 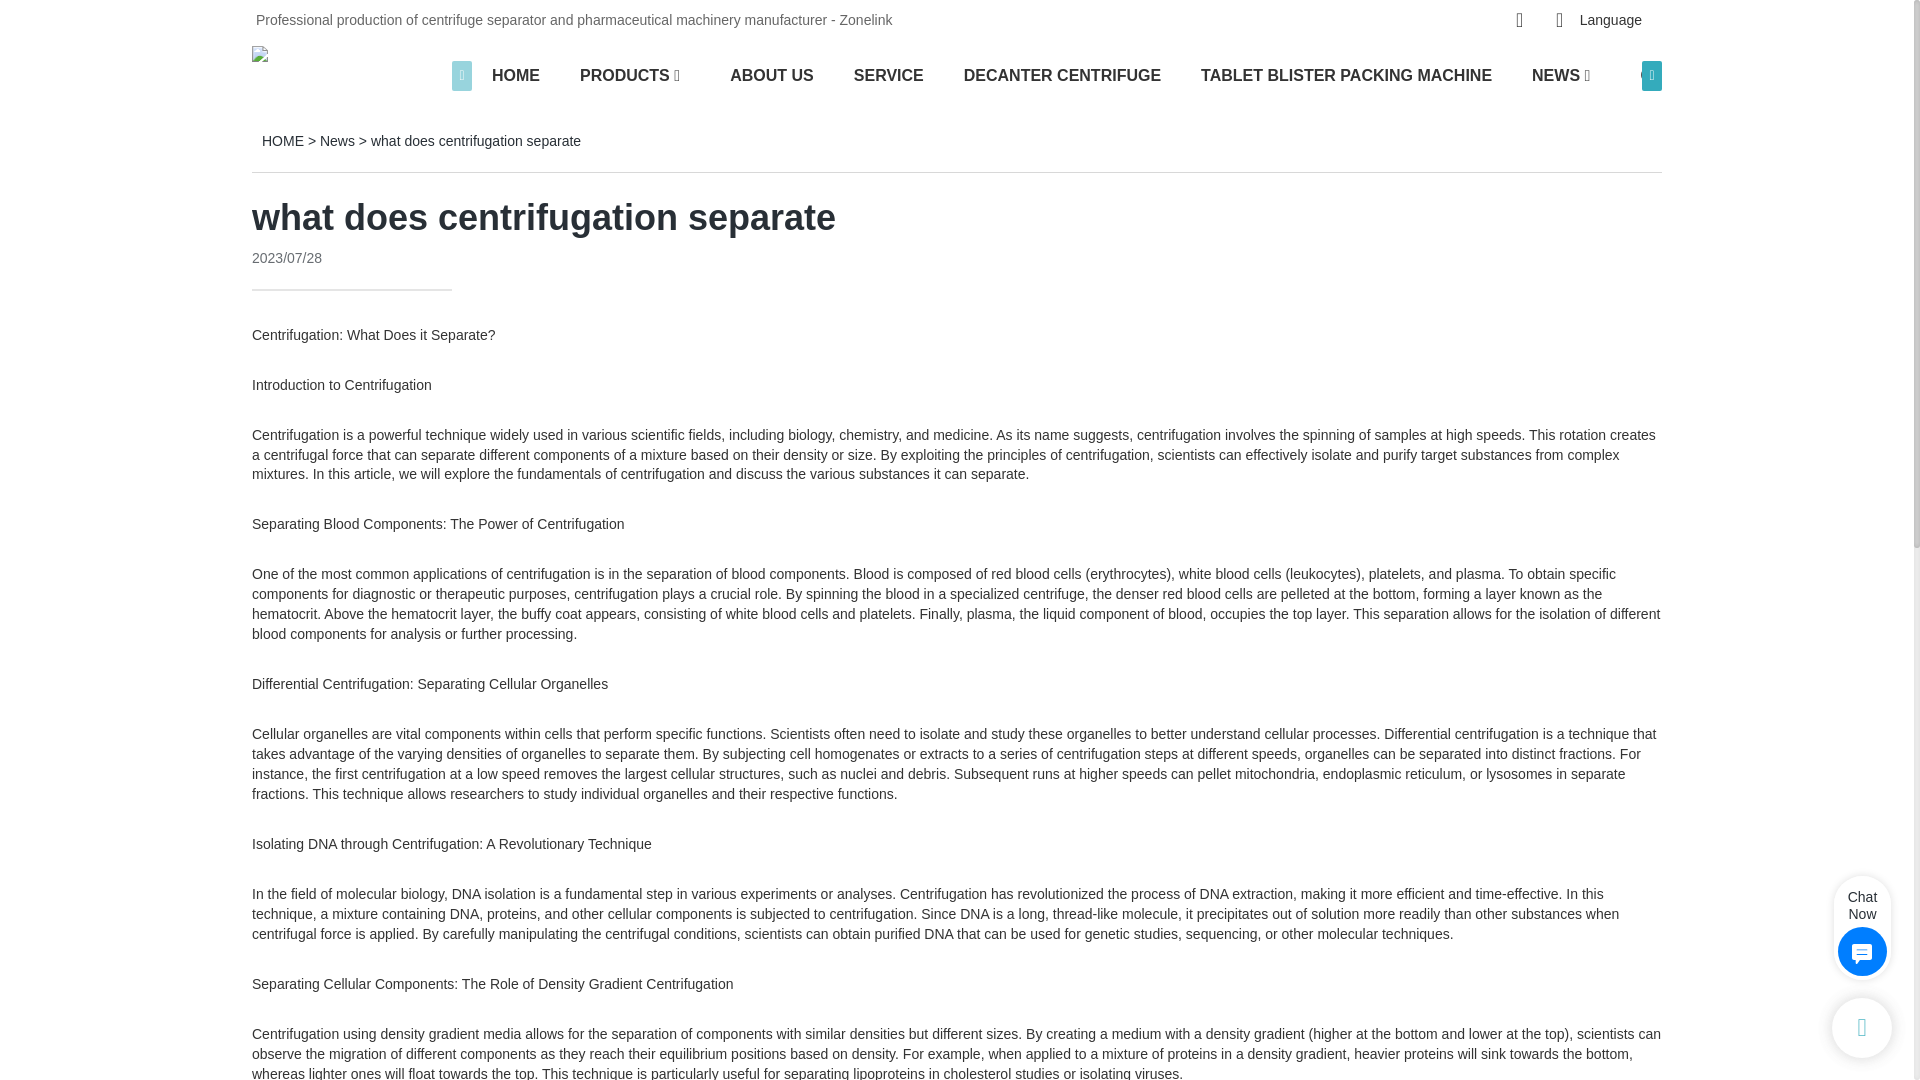 What do you see at coordinates (476, 140) in the screenshot?
I see `what does centrifugation separate` at bounding box center [476, 140].